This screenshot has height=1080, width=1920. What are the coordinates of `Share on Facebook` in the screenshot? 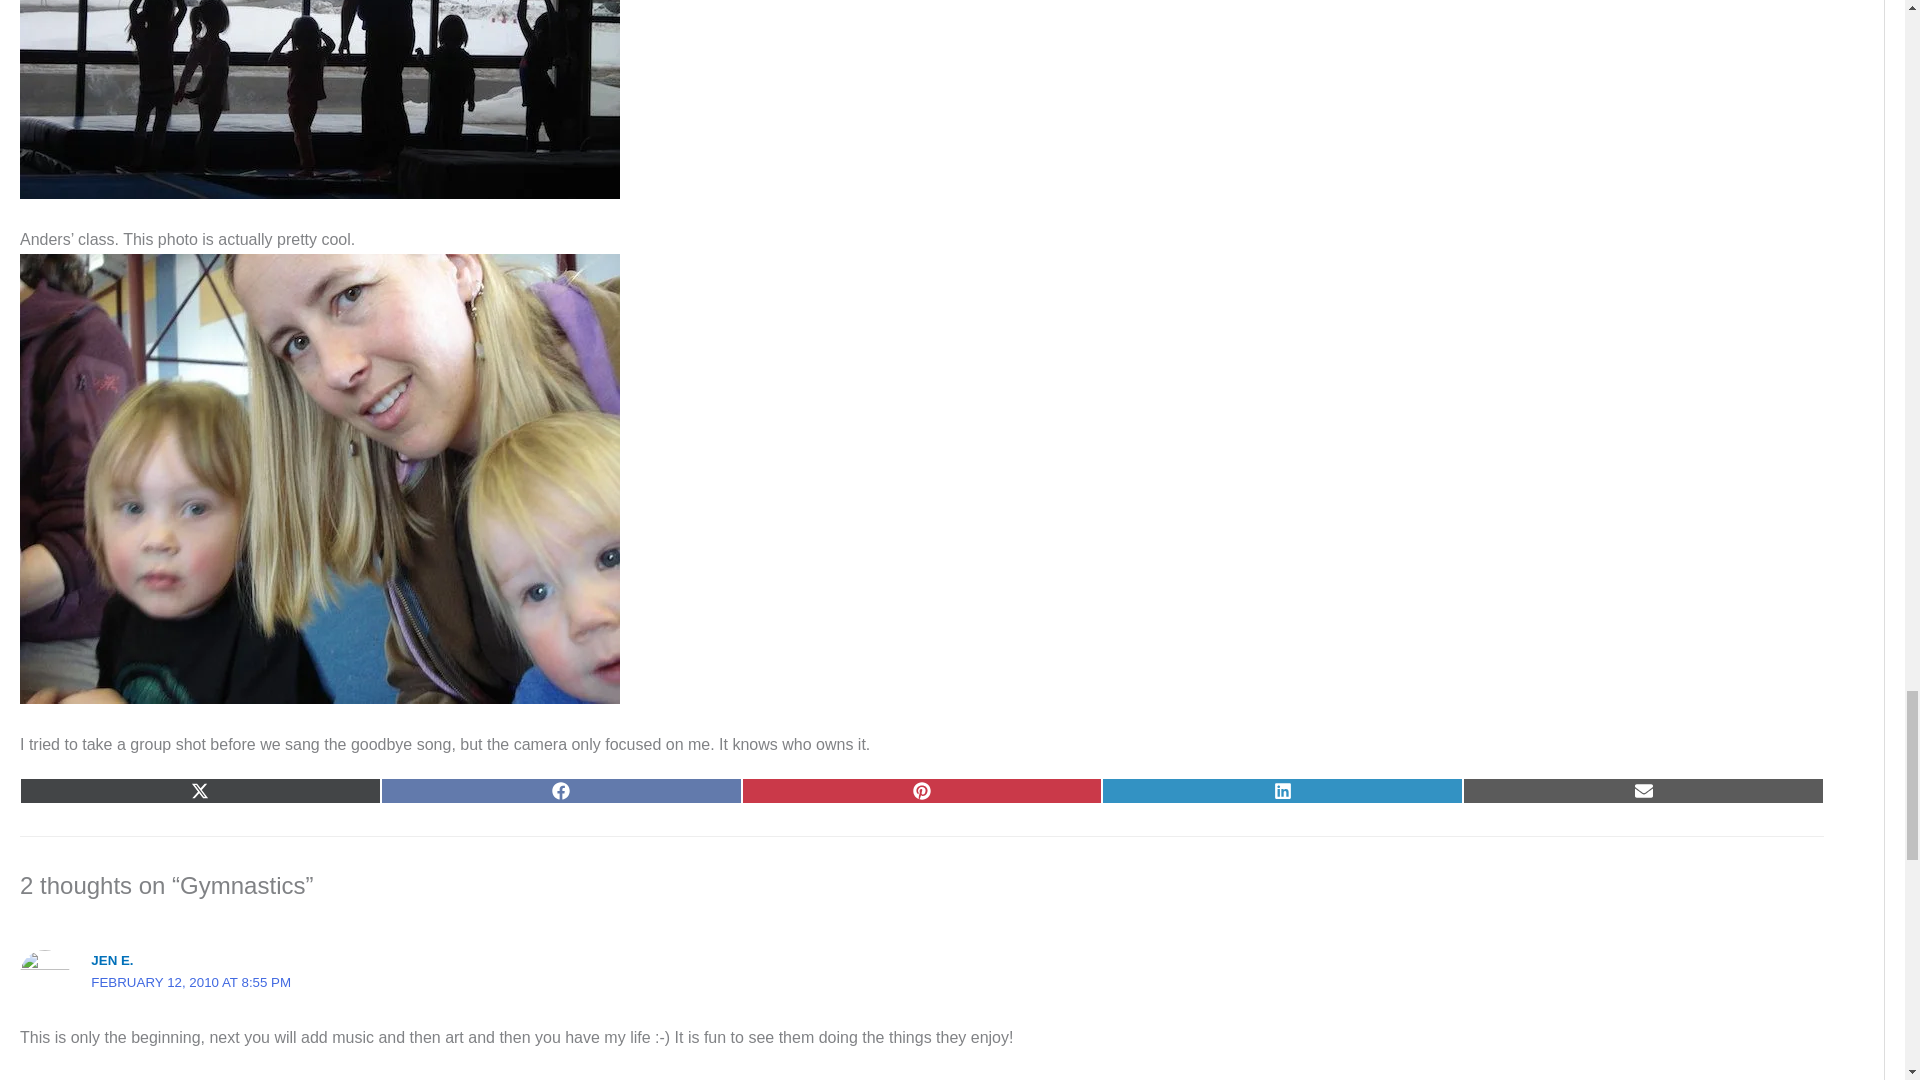 It's located at (560, 790).